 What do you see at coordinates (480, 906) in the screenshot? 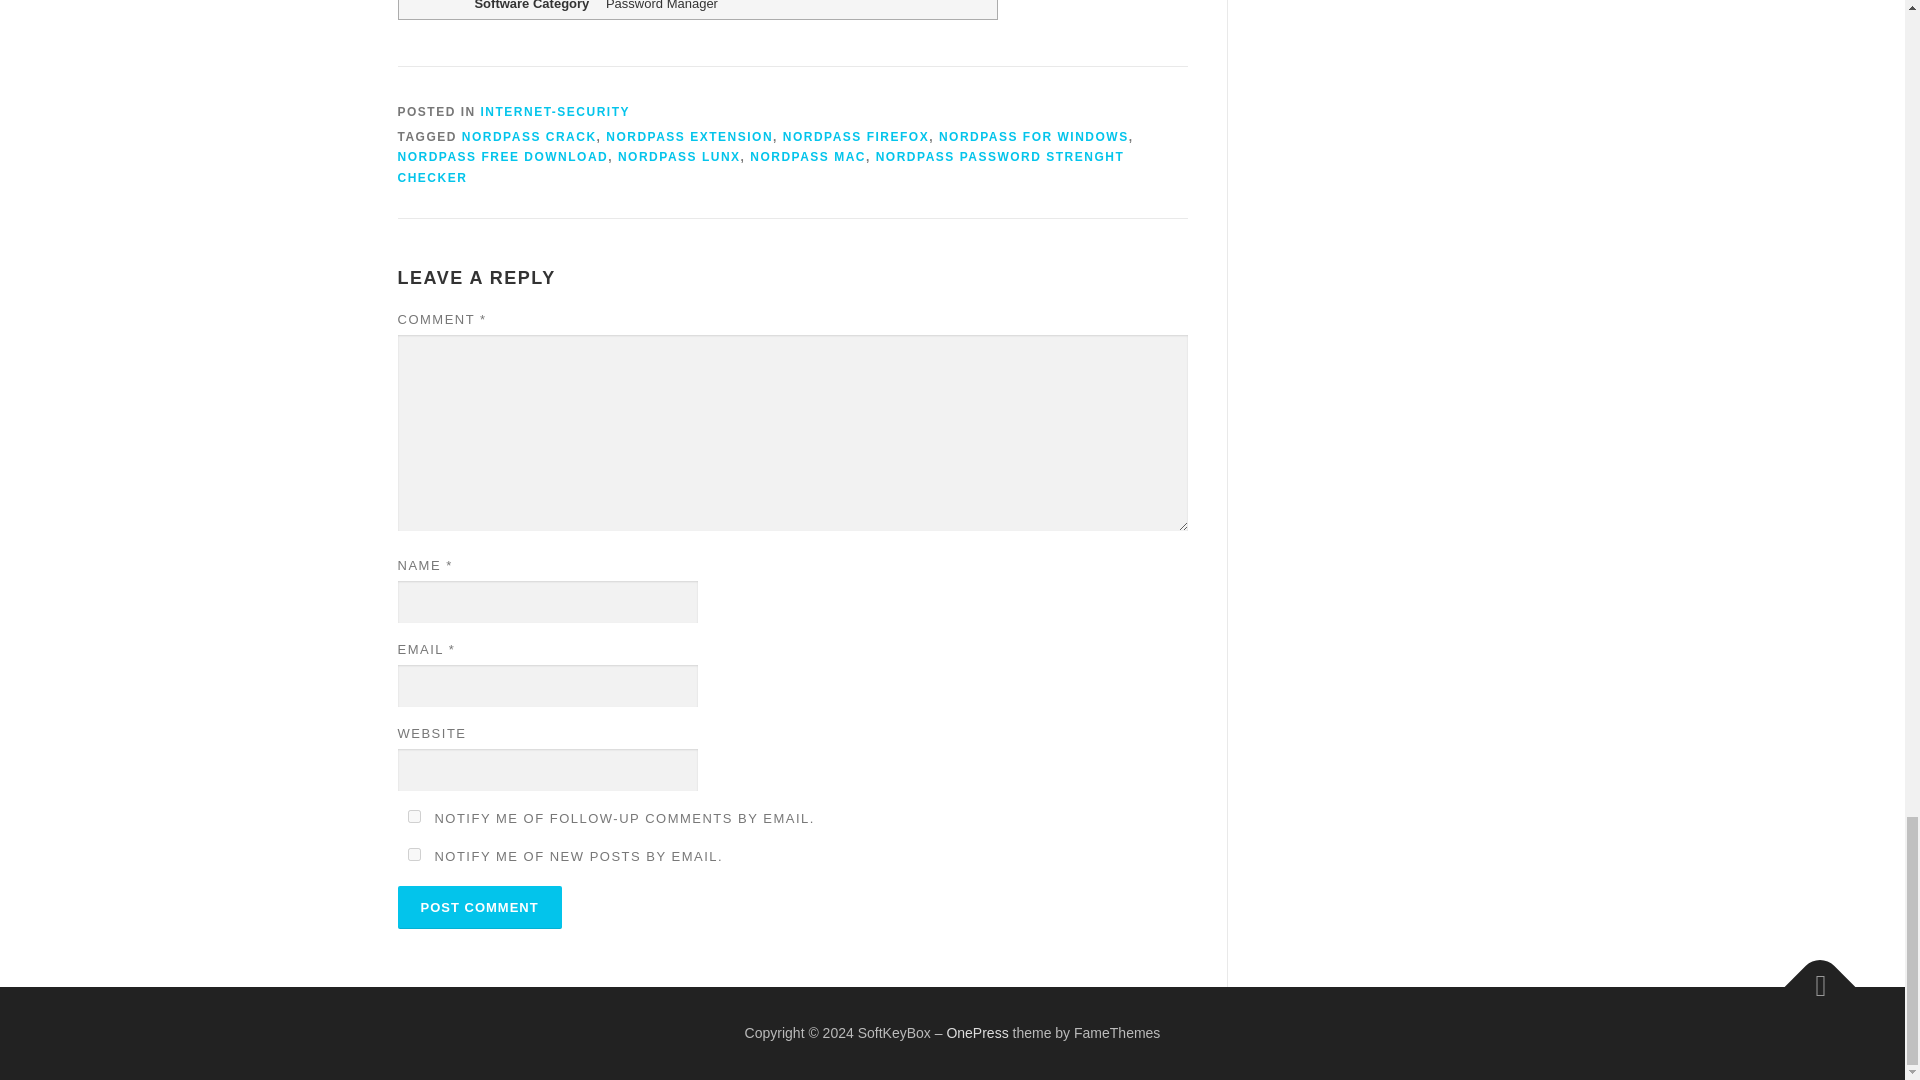
I see `Post Comment` at bounding box center [480, 906].